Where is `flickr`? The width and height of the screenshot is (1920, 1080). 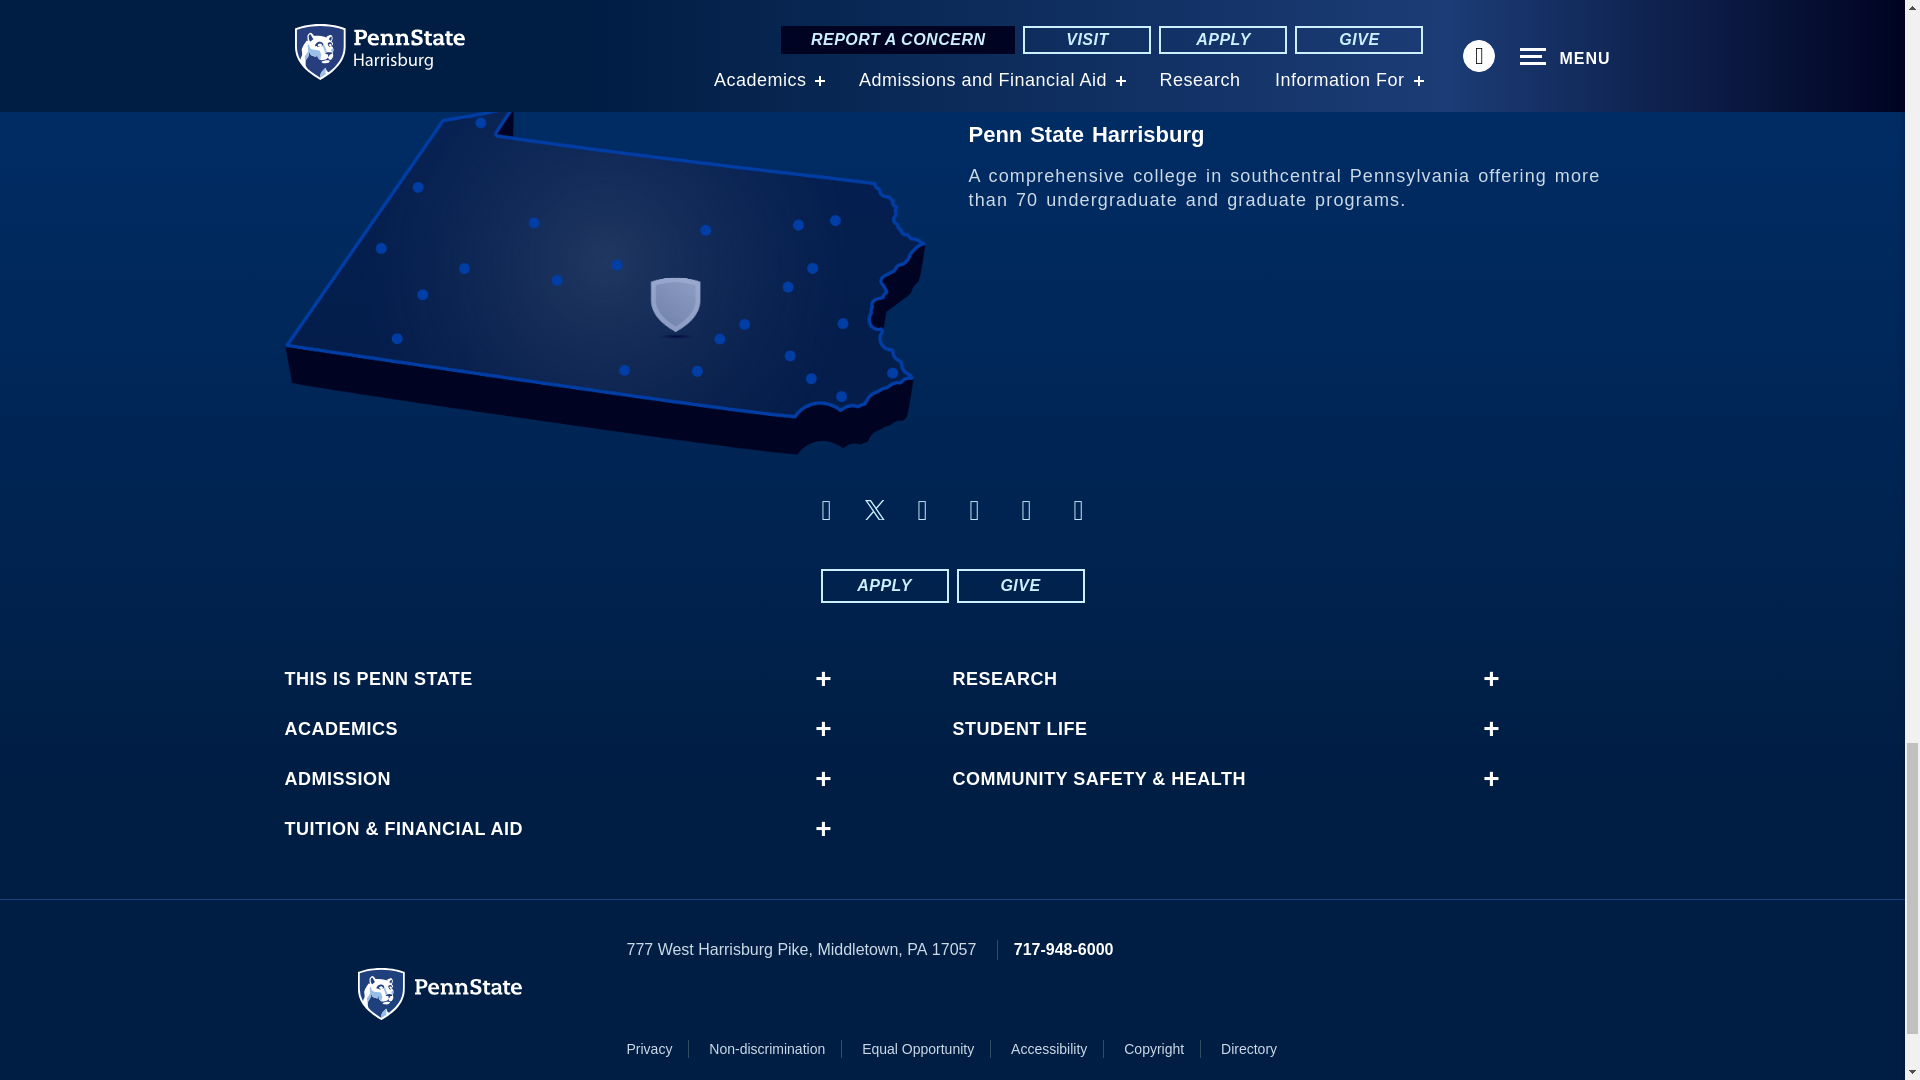 flickr is located at coordinates (974, 510).